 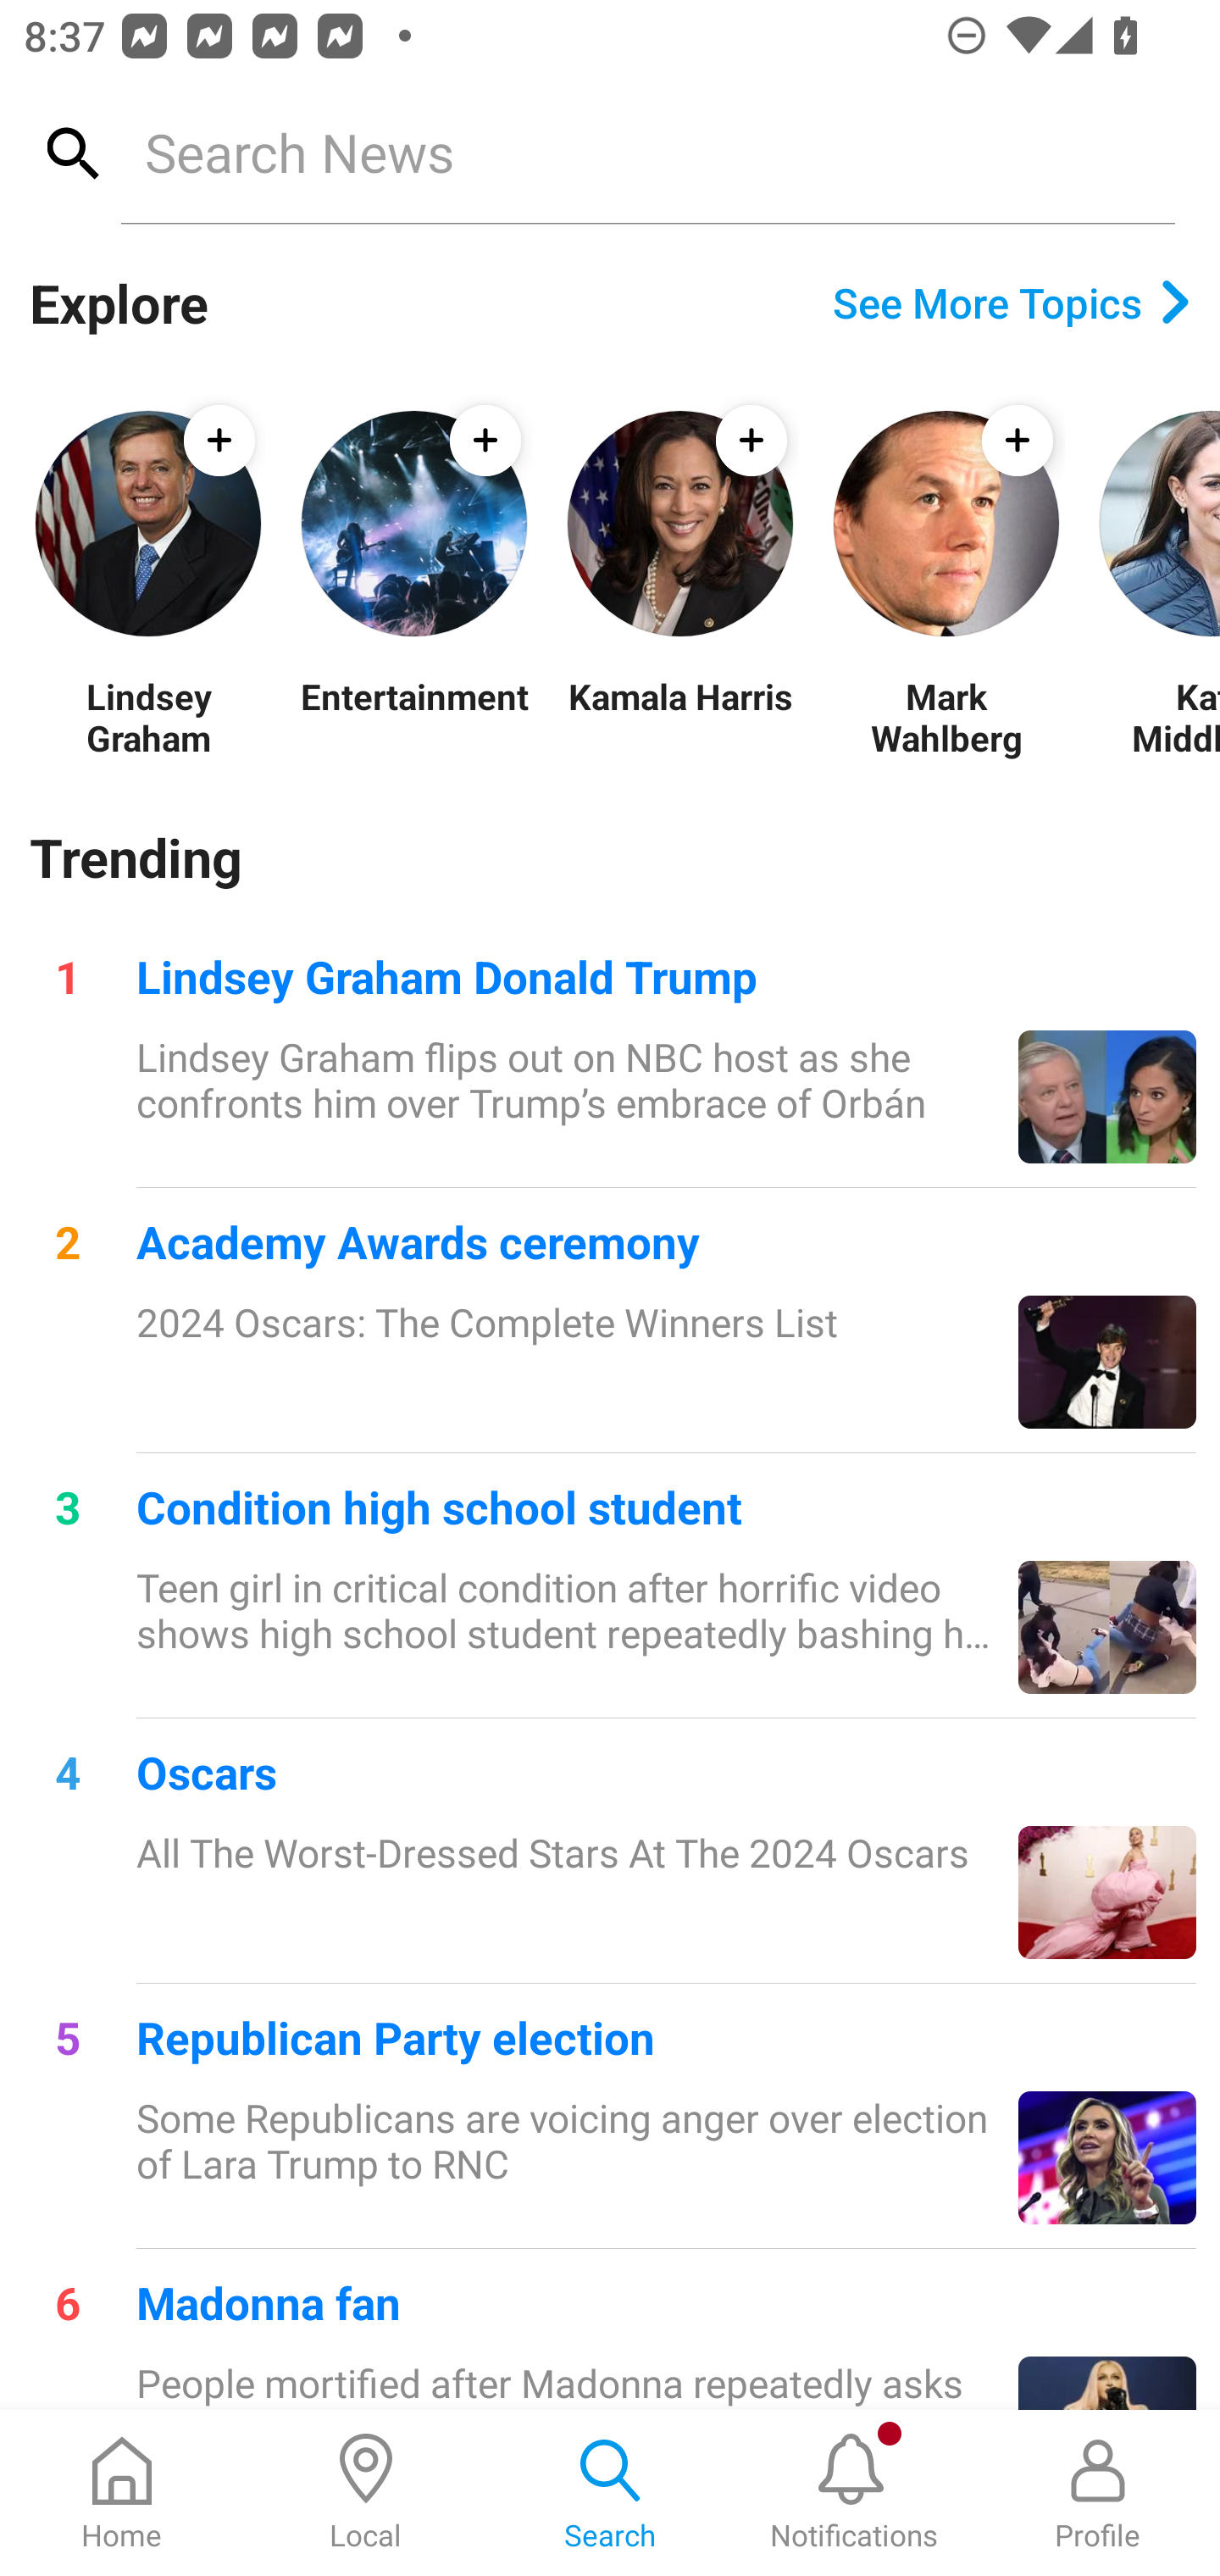 What do you see at coordinates (147, 717) in the screenshot?
I see `Lindsey Graham` at bounding box center [147, 717].